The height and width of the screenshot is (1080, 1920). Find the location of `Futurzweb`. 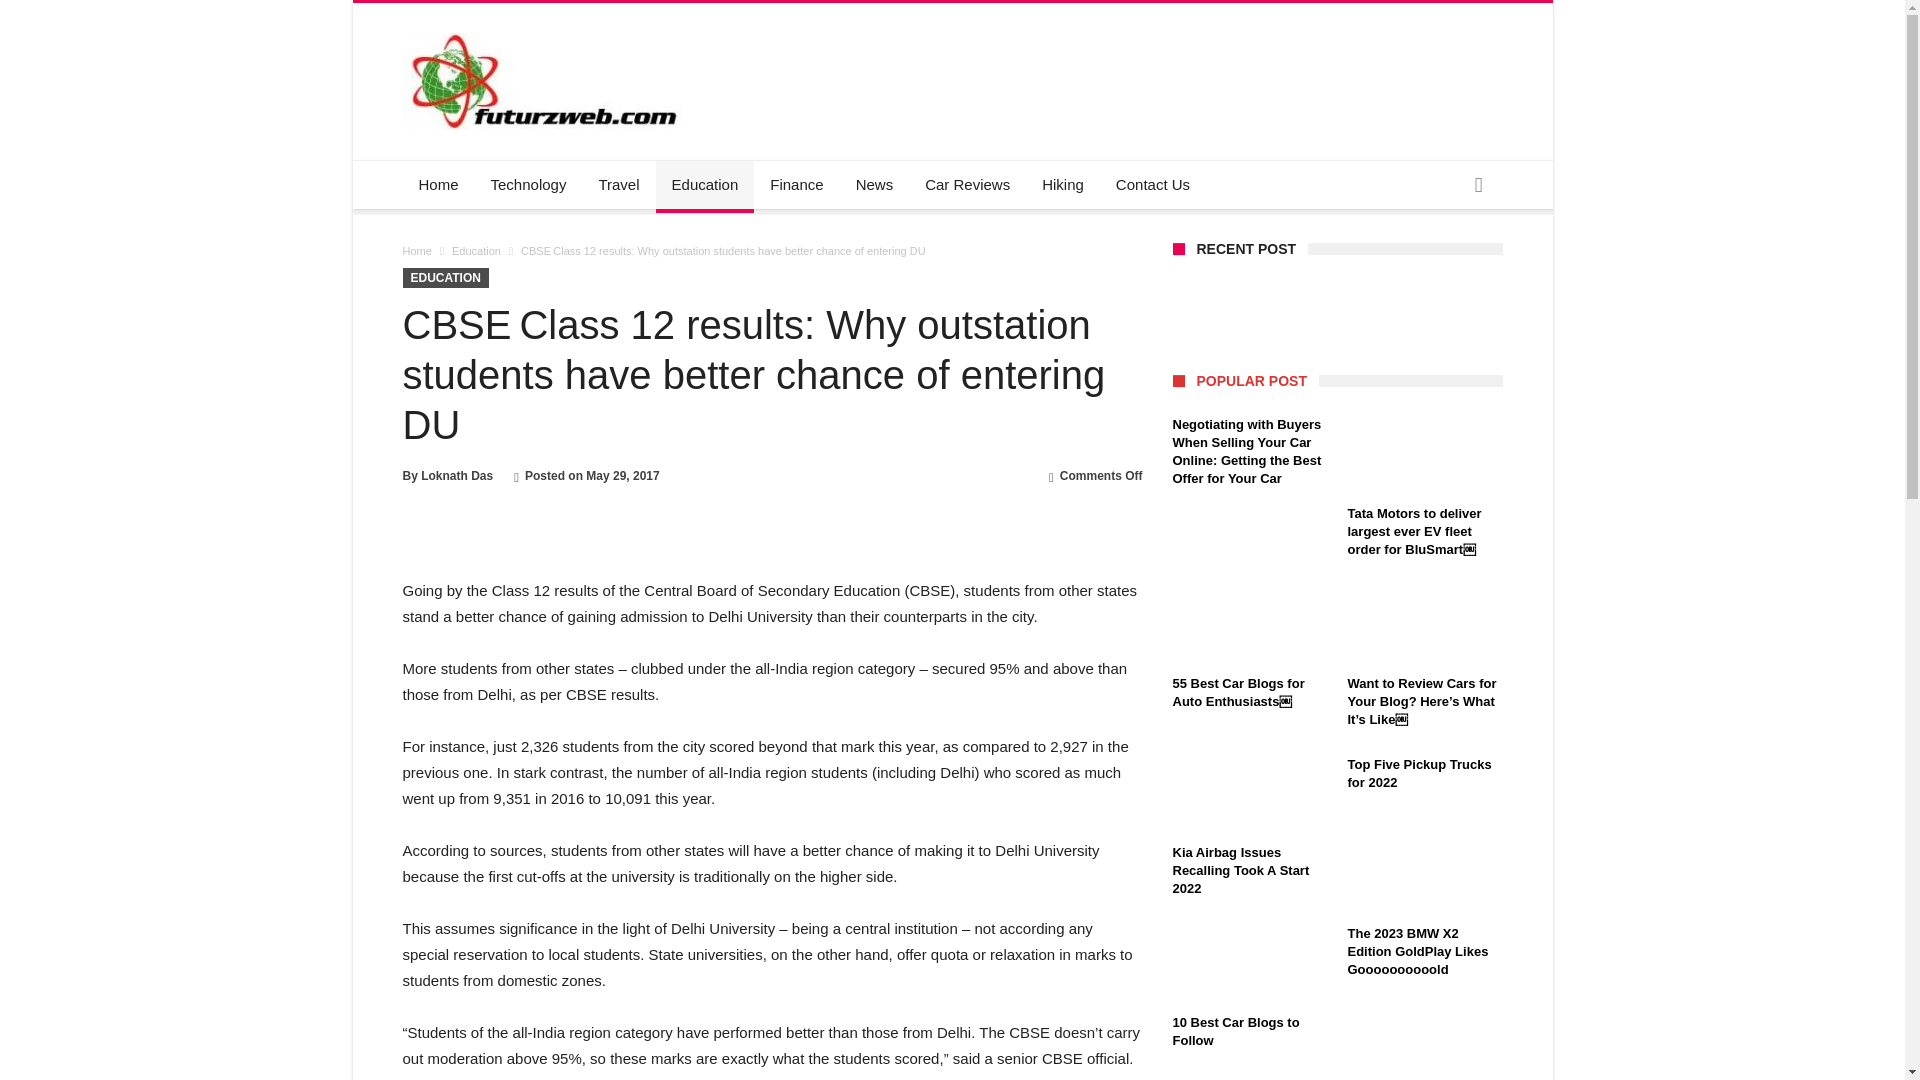

Futurzweb is located at coordinates (546, 32).